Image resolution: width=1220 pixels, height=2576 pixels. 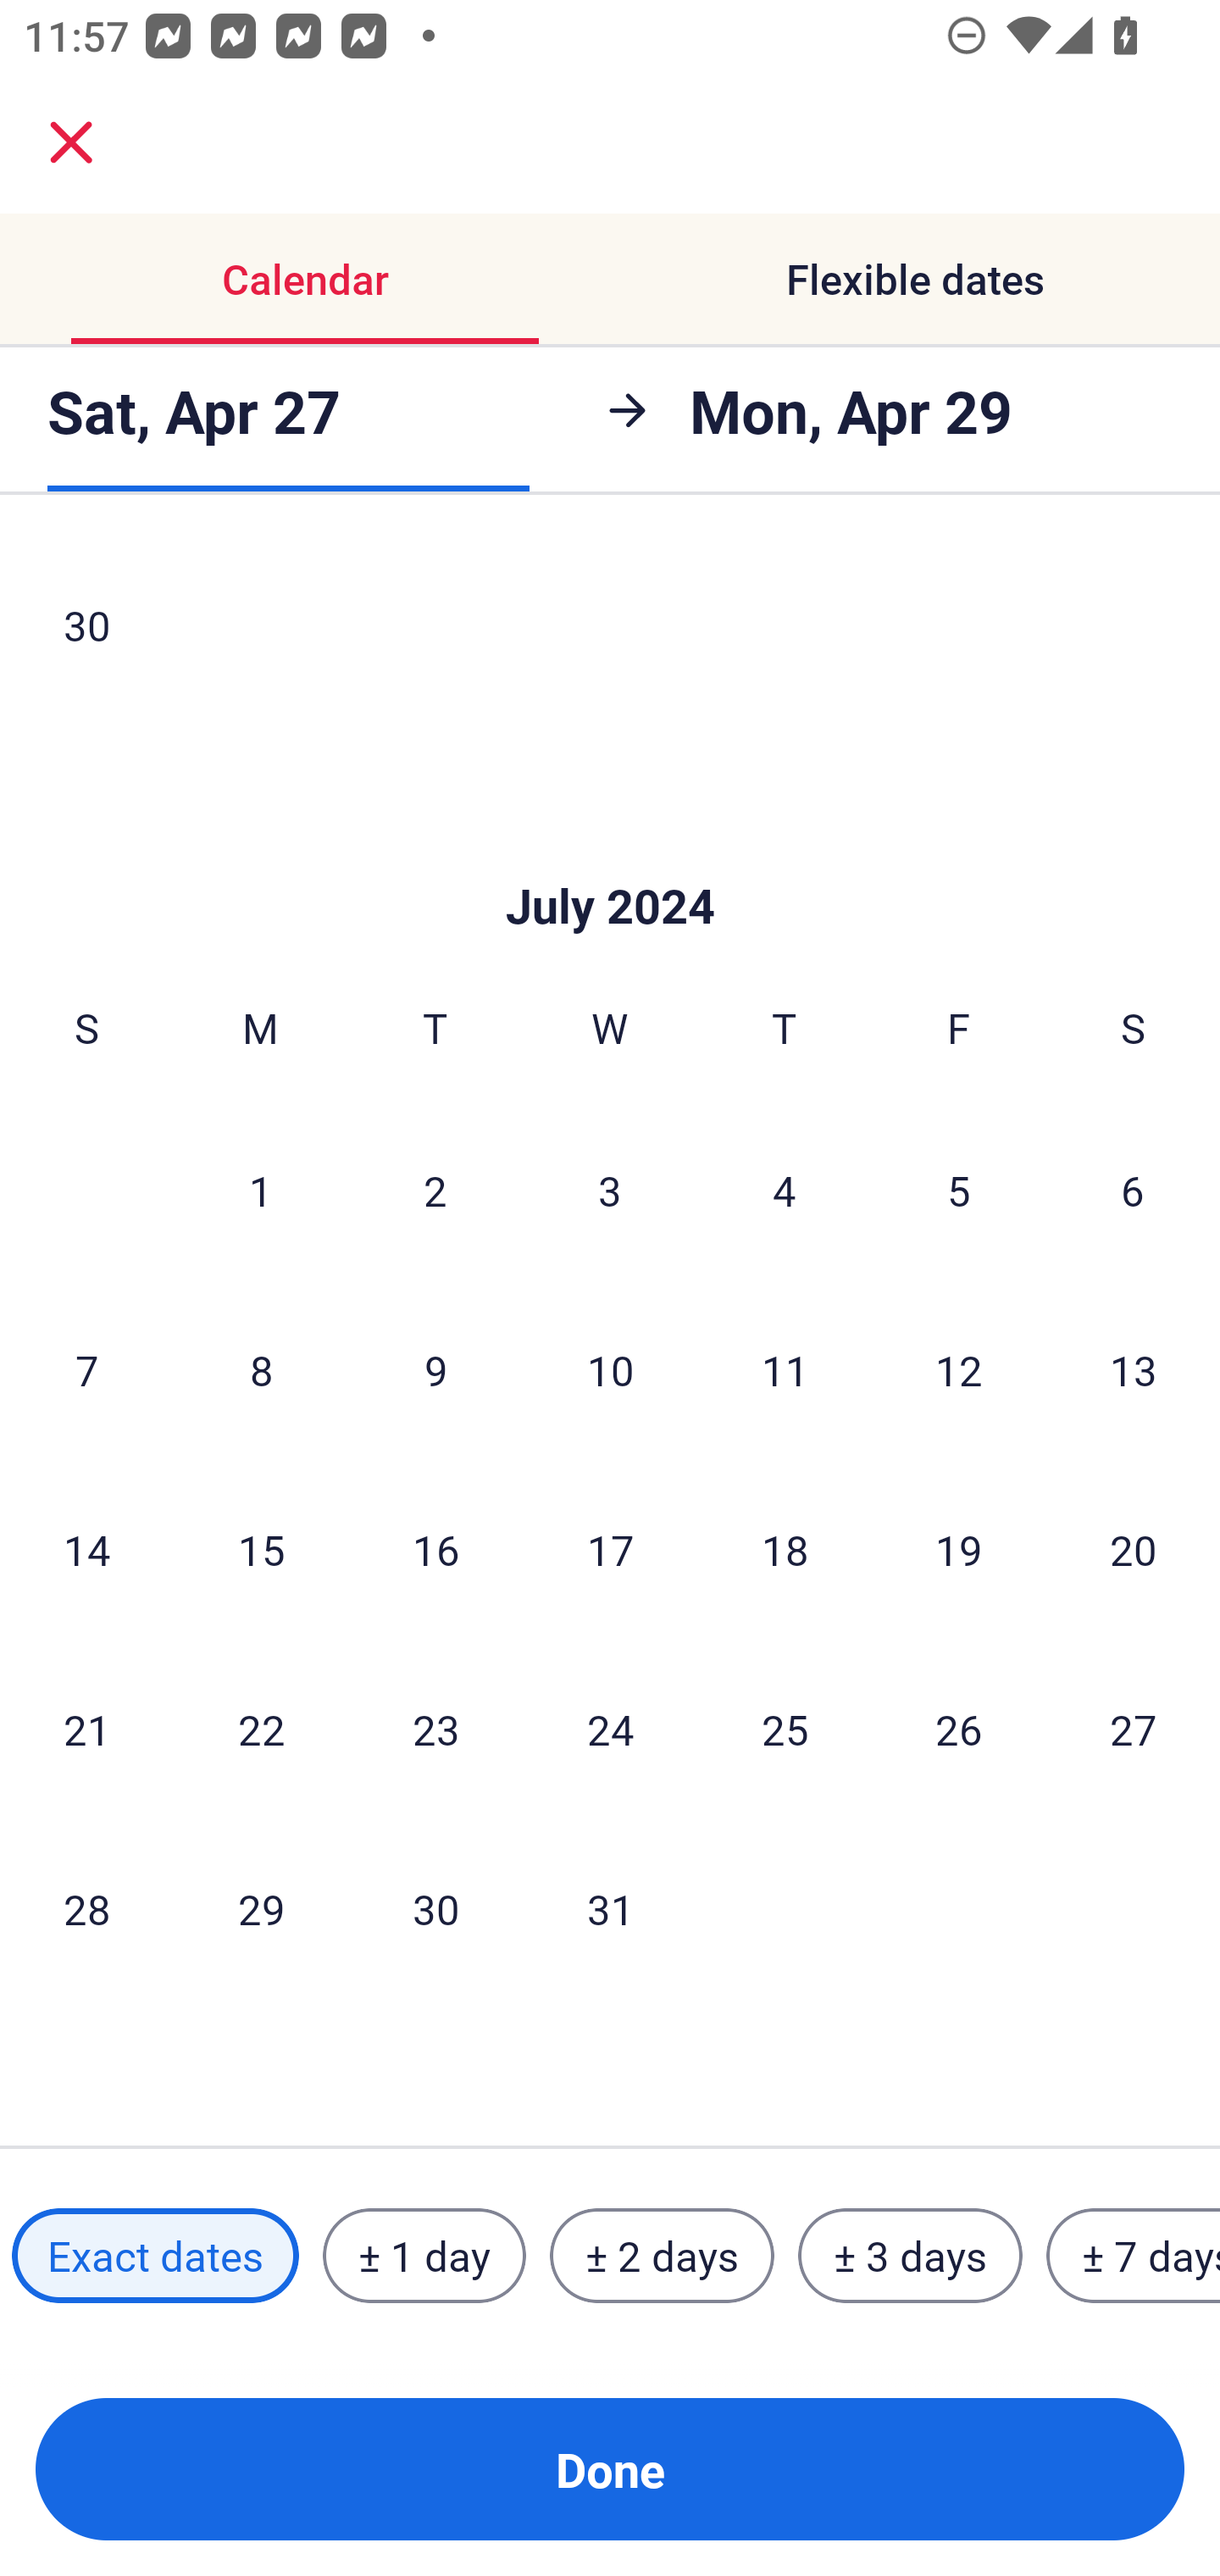 What do you see at coordinates (1134, 1549) in the screenshot?
I see `20 Saturday, July 20, 2024` at bounding box center [1134, 1549].